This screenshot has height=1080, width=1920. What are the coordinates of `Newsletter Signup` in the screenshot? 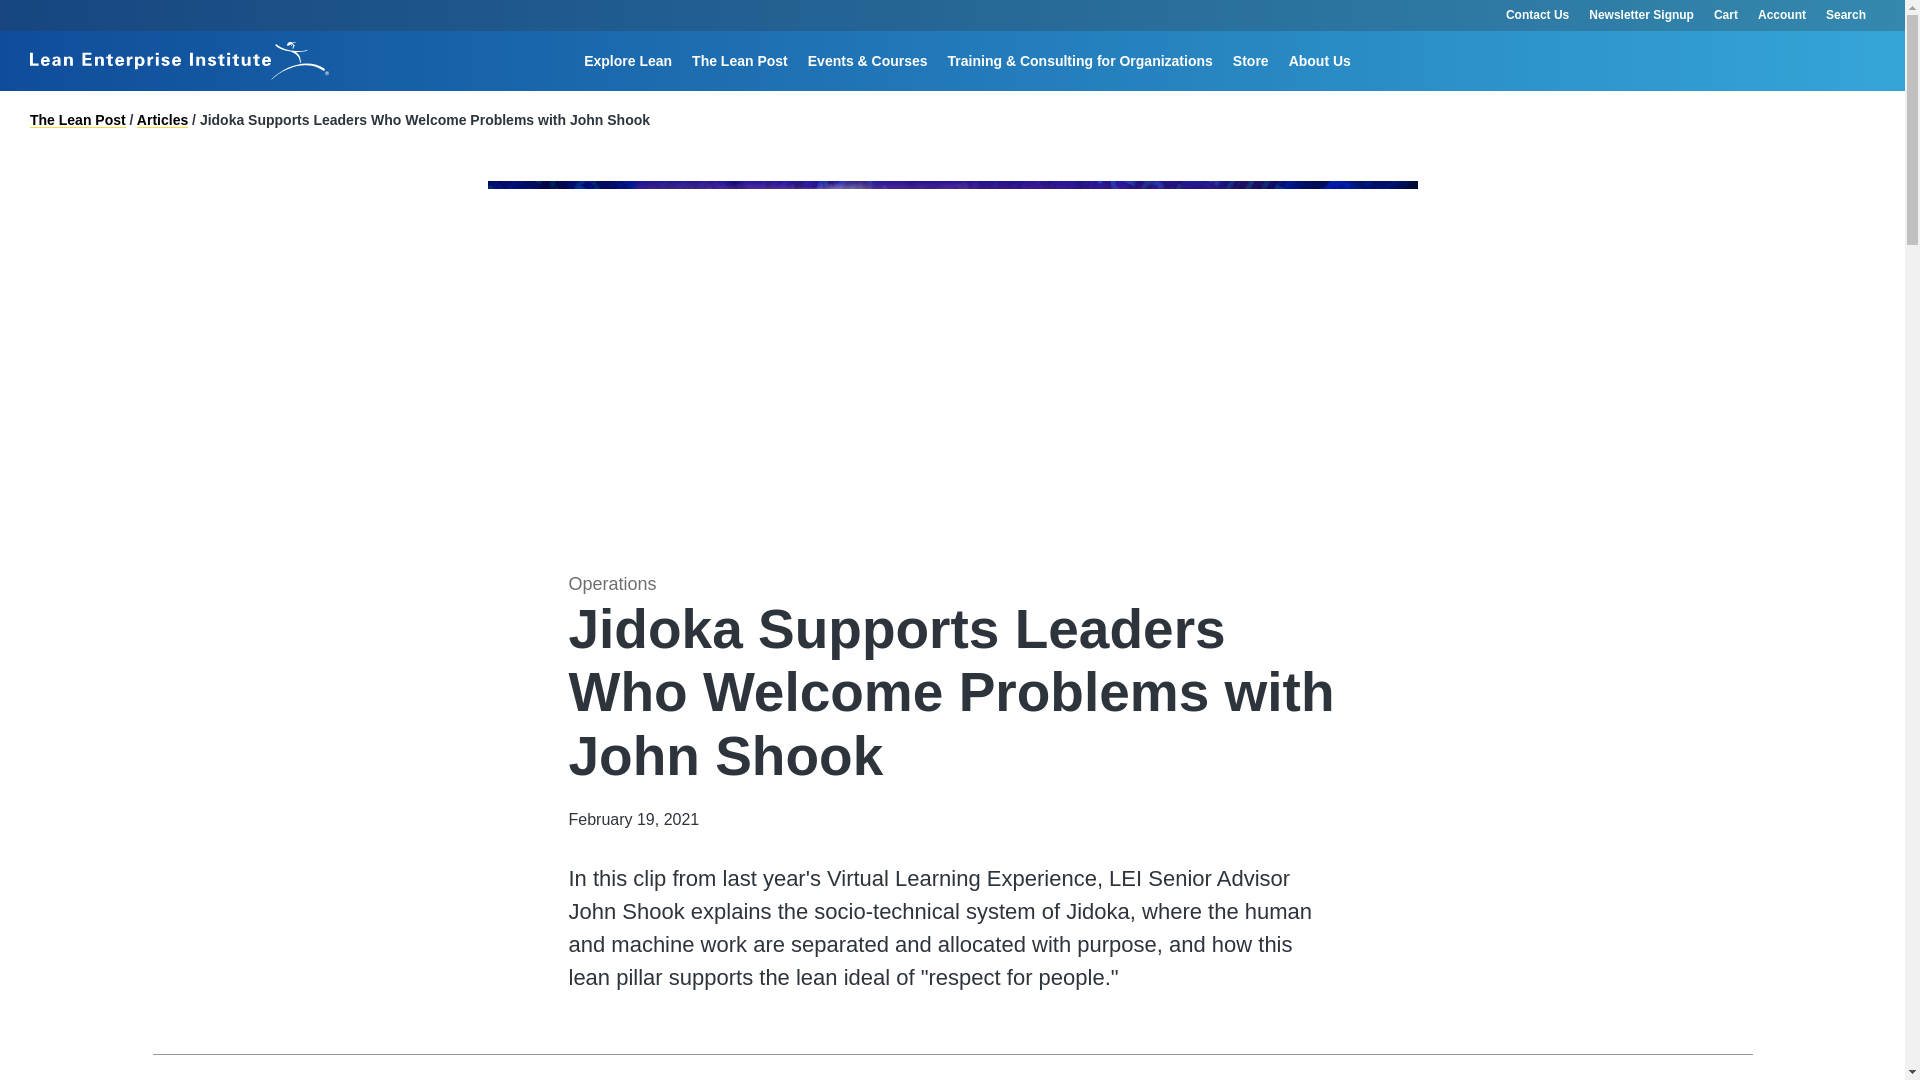 It's located at (1641, 16).